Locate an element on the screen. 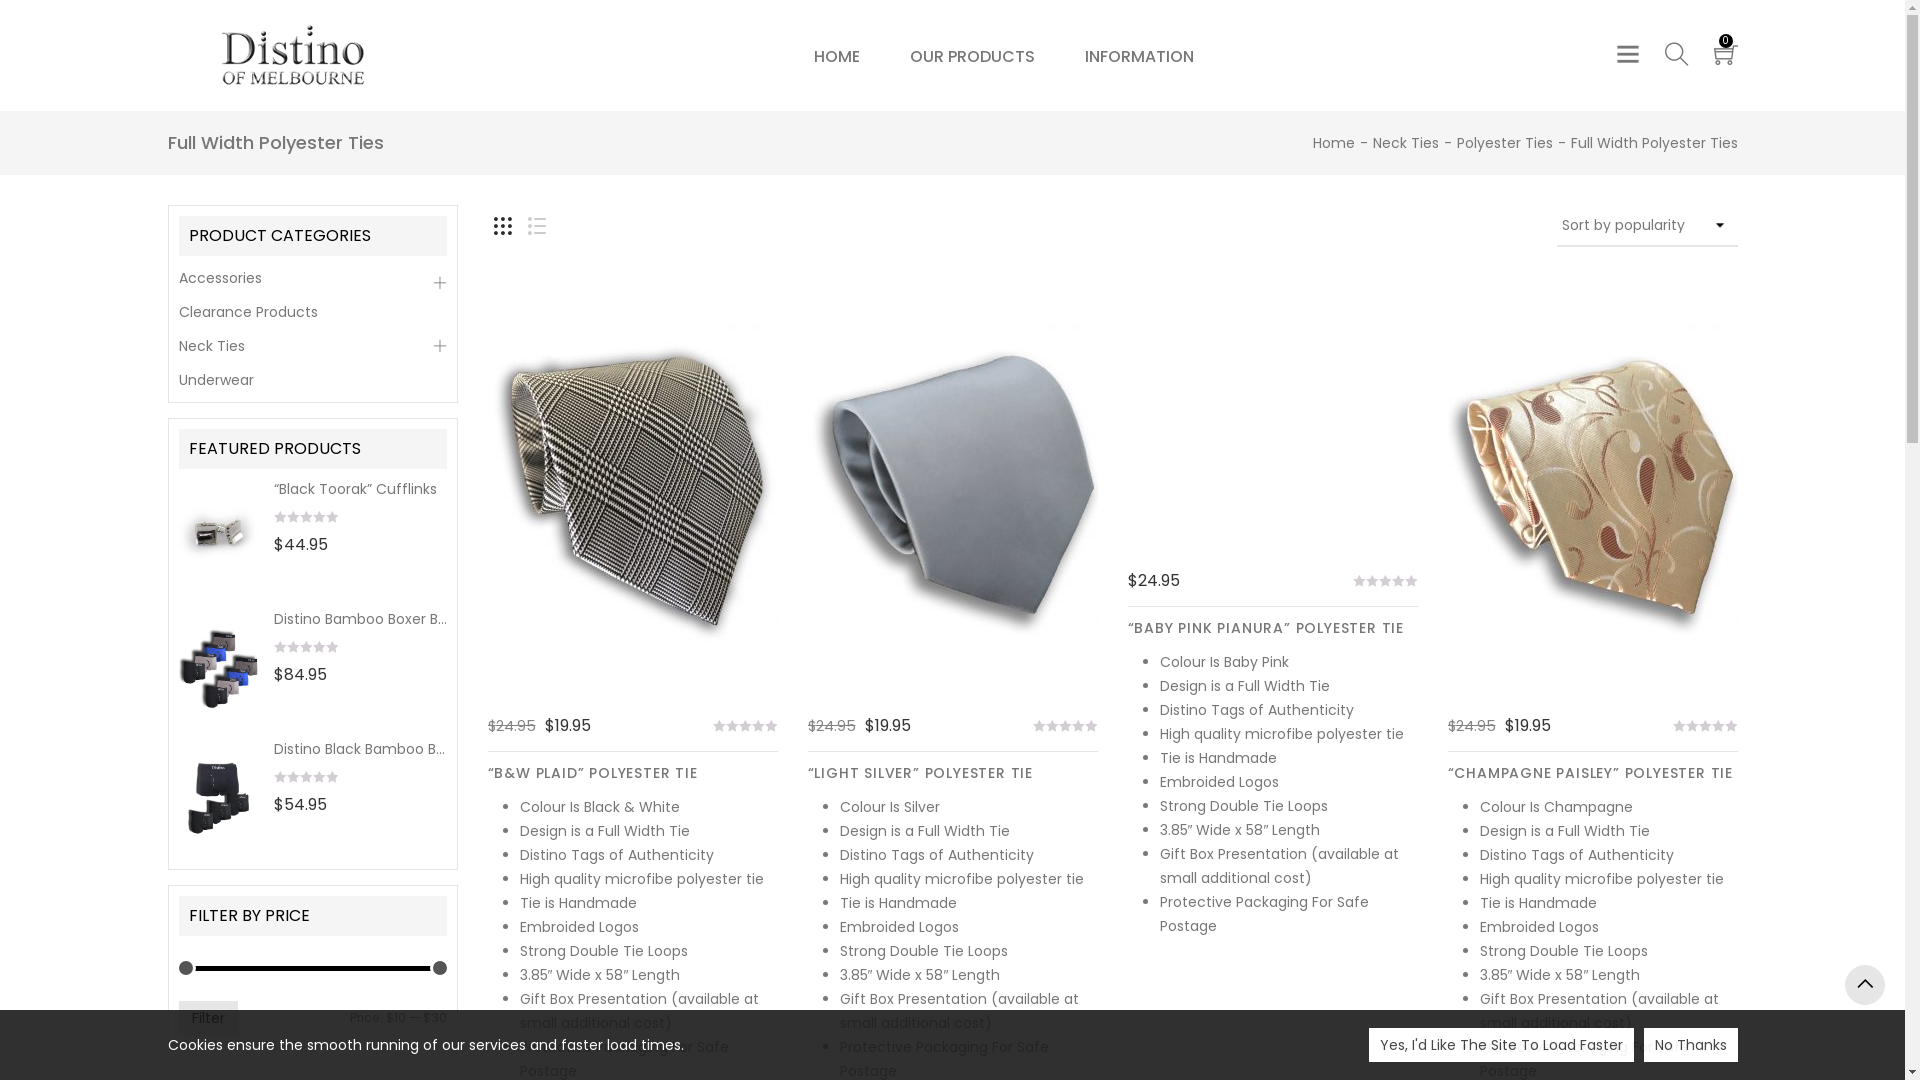  List is located at coordinates (537, 226).